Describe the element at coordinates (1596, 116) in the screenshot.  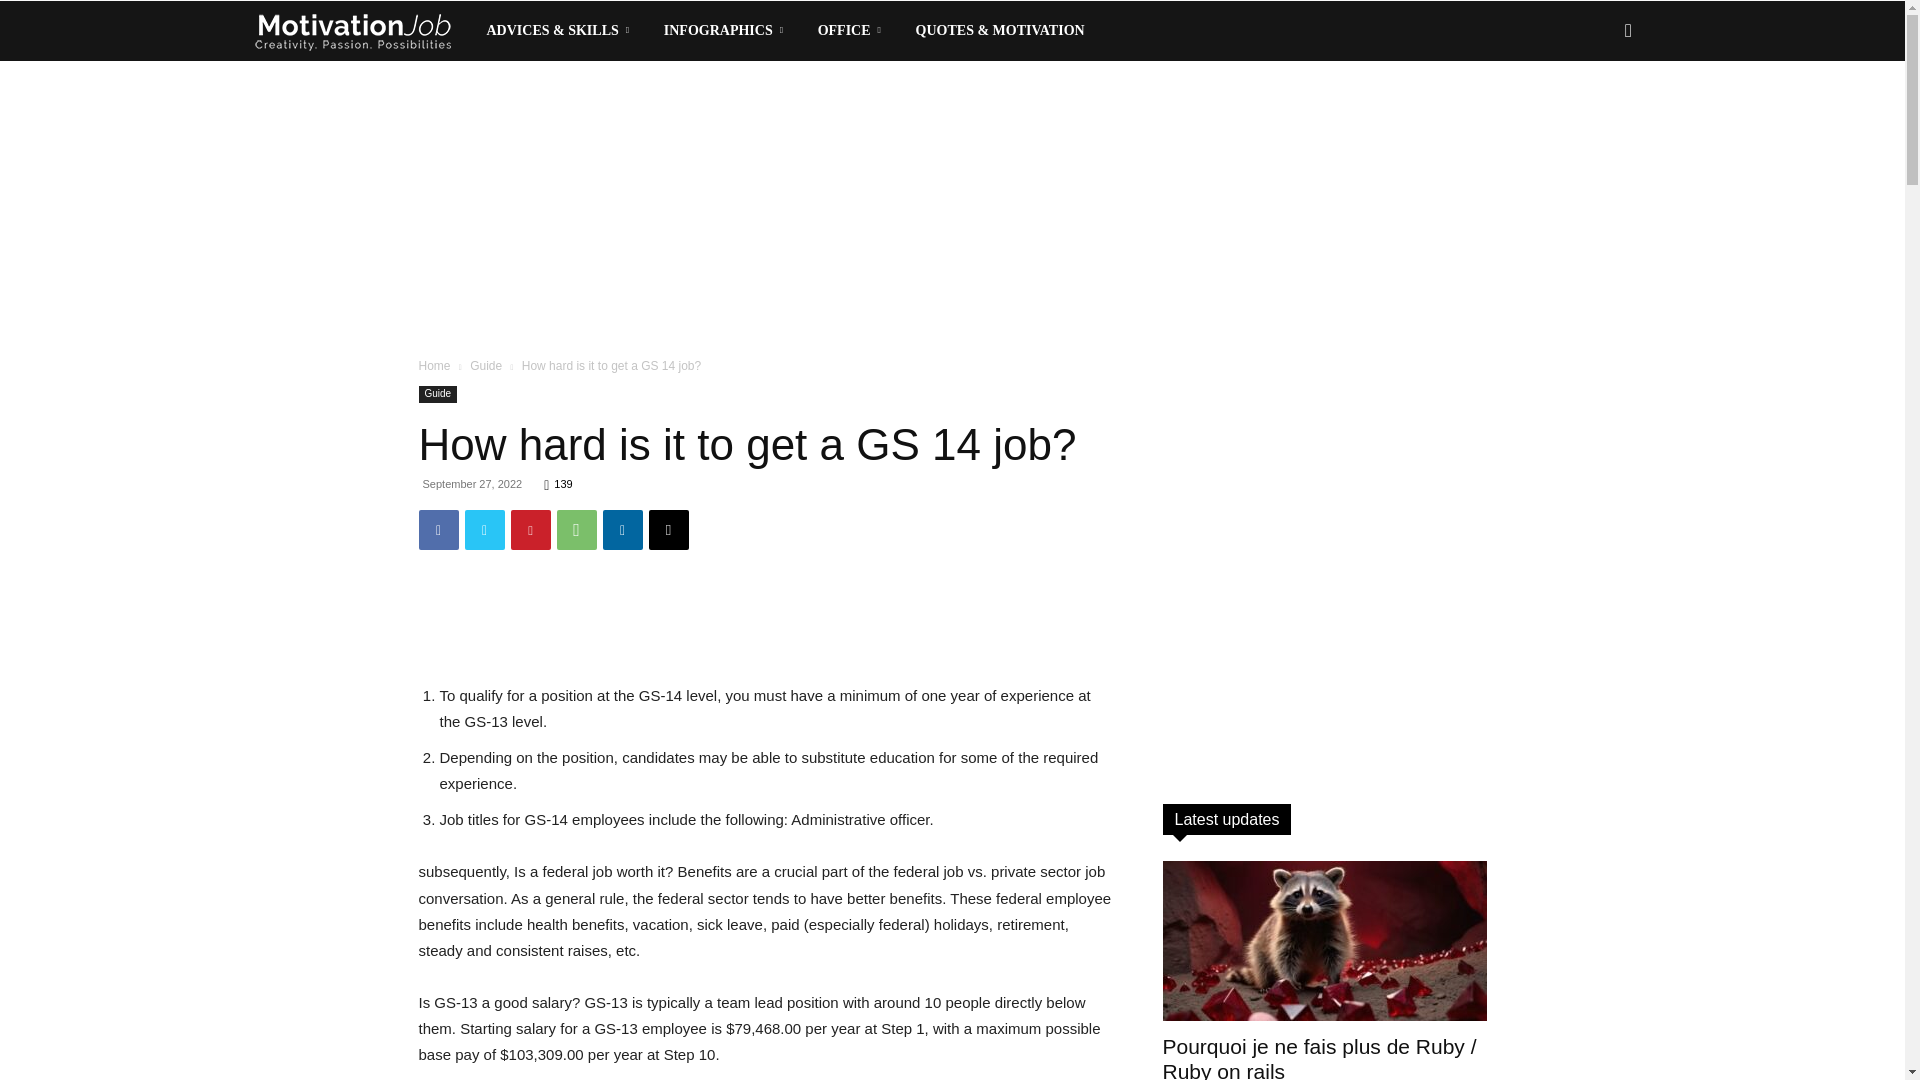
I see `Search` at that location.